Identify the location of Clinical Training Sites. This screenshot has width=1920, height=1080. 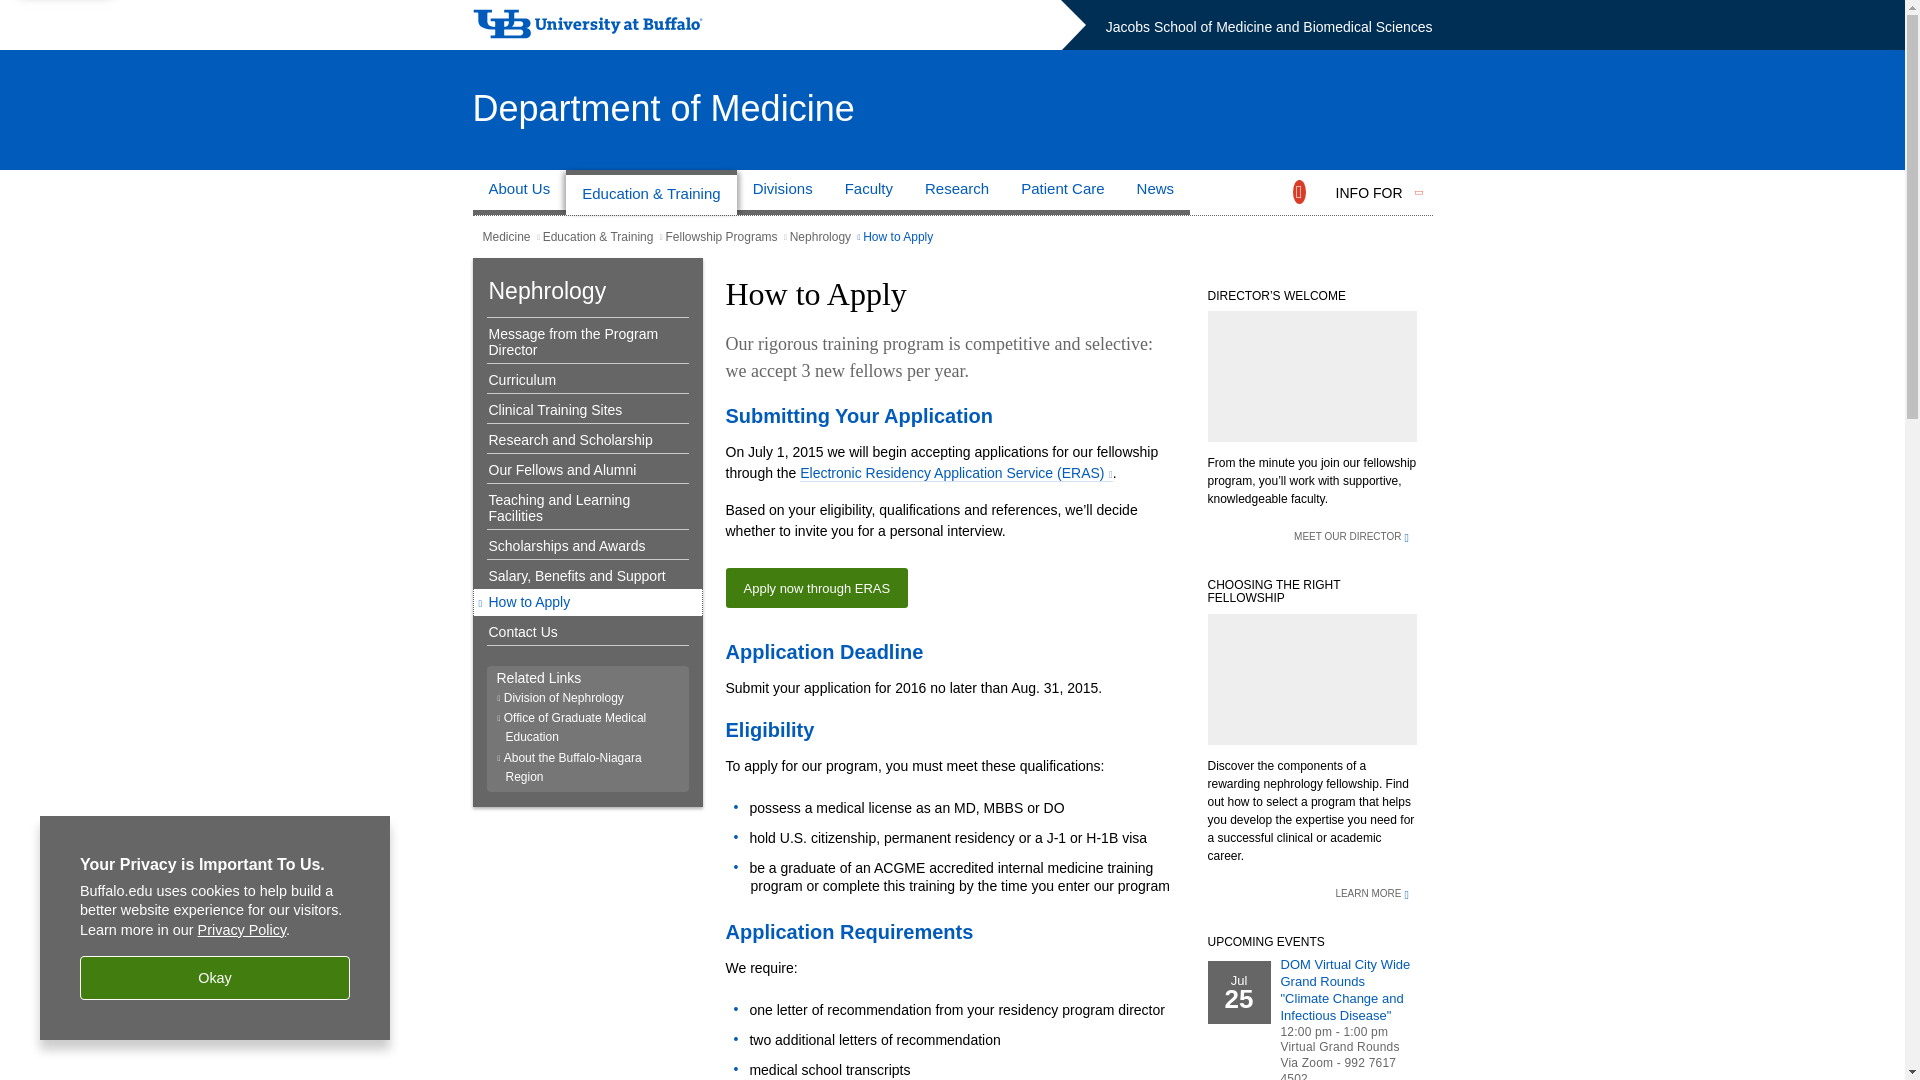
(582, 409).